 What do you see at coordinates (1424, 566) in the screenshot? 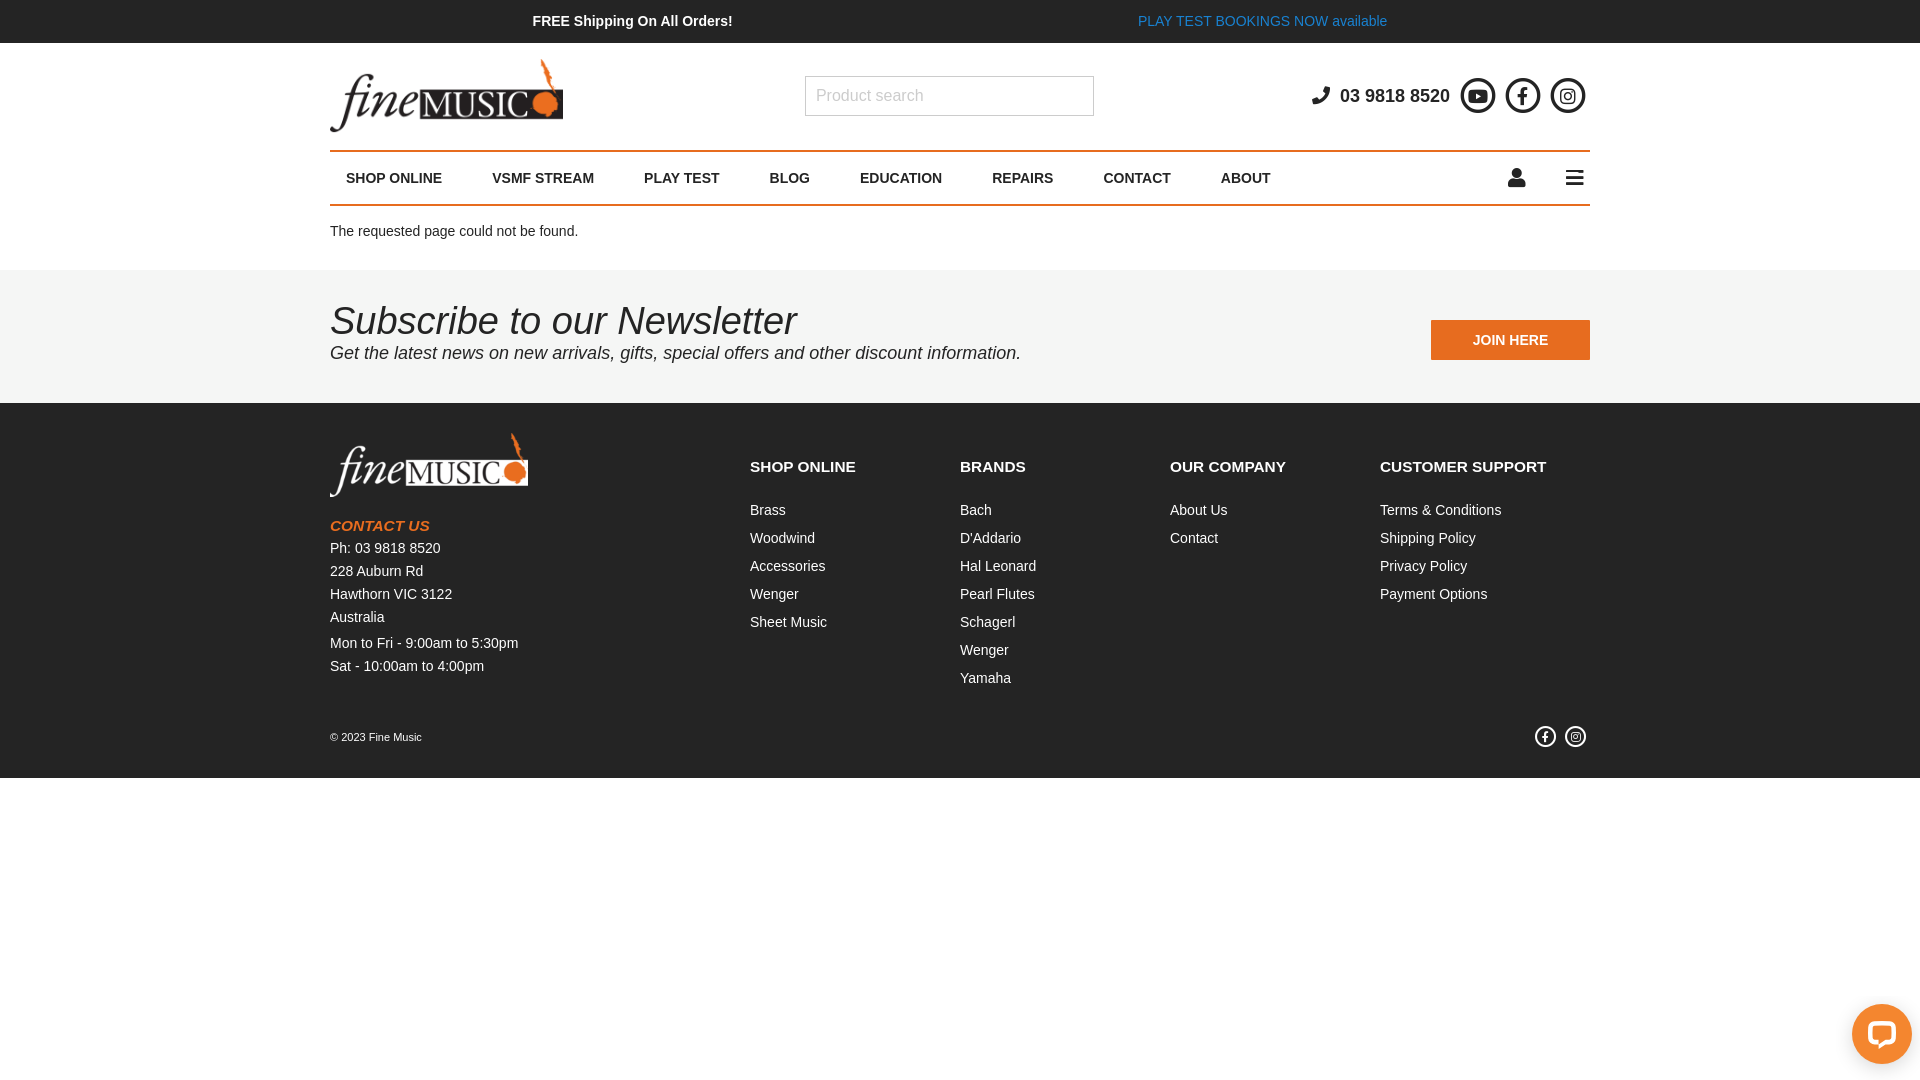
I see `Privacy Policy` at bounding box center [1424, 566].